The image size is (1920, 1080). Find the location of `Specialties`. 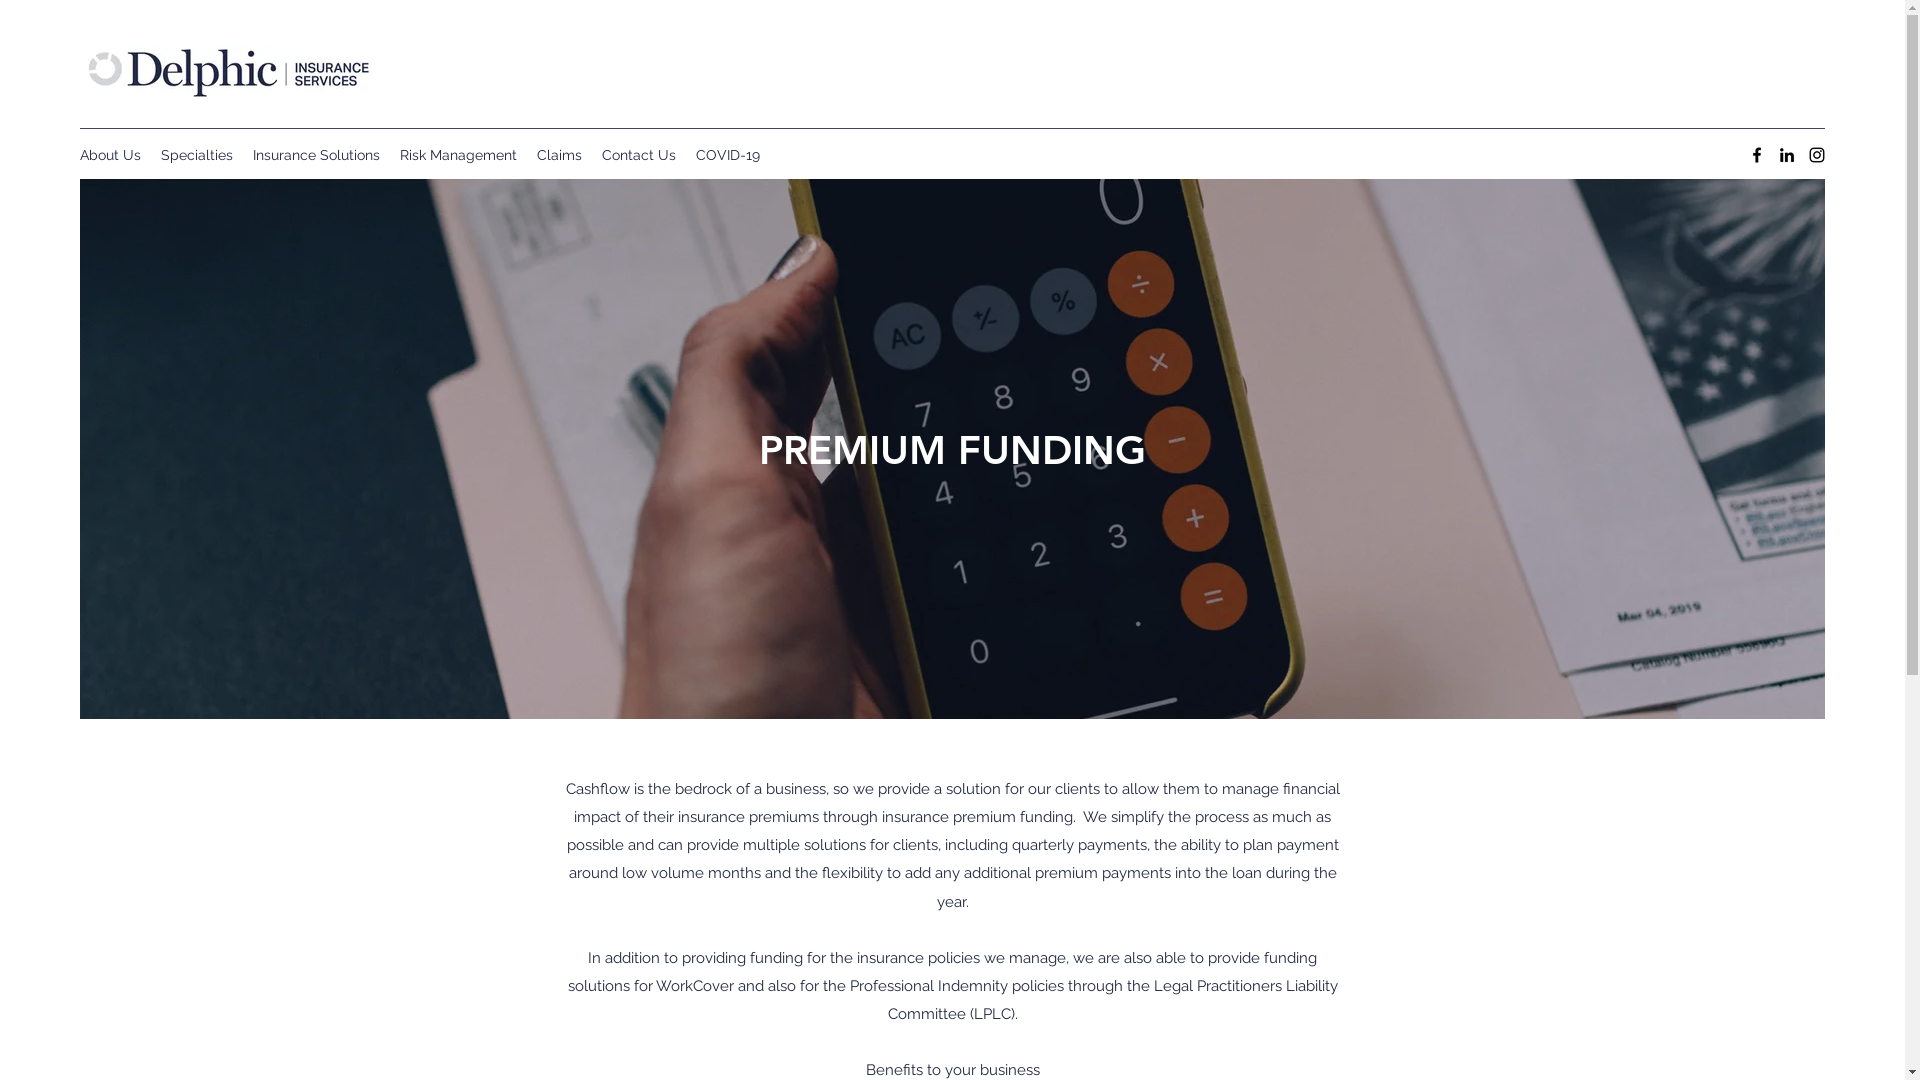

Specialties is located at coordinates (197, 155).